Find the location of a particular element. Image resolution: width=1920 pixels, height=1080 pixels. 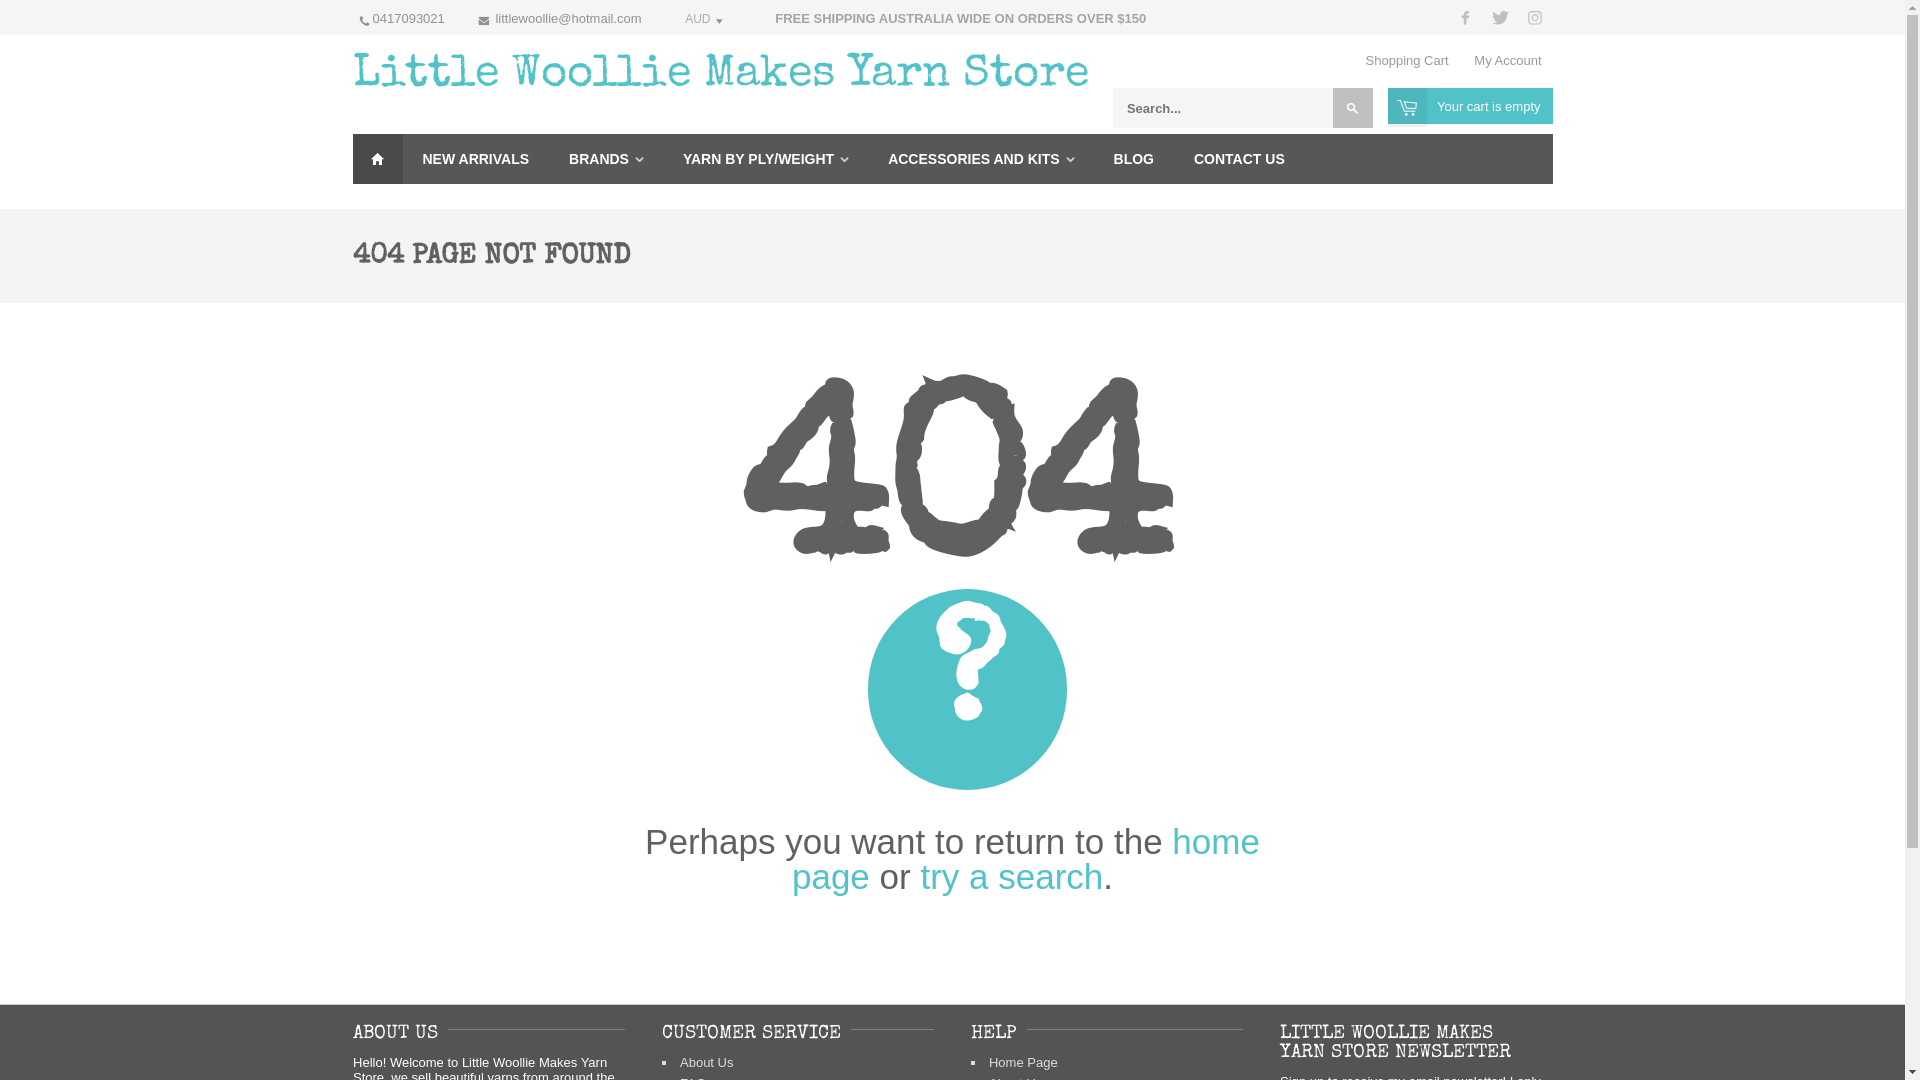

Your cart is empty is located at coordinates (1470, 106).